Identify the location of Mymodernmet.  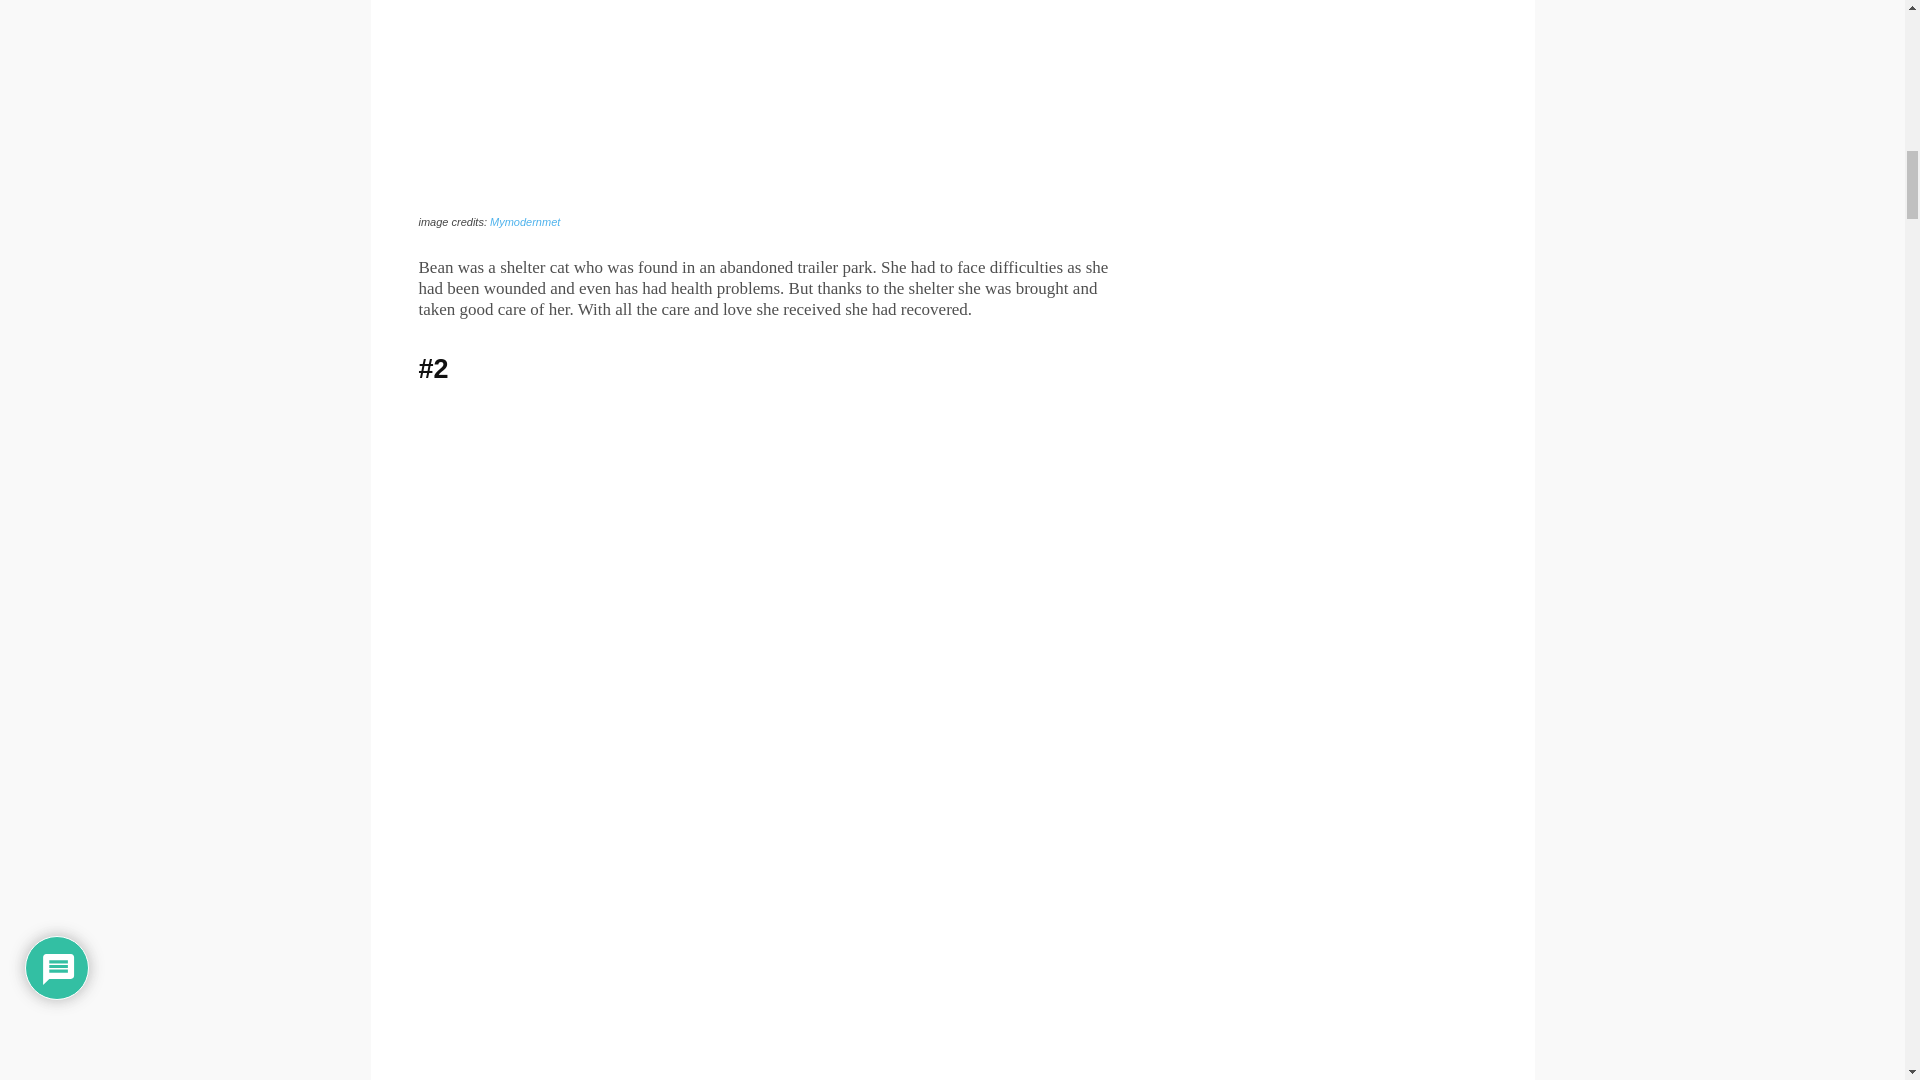
(524, 222).